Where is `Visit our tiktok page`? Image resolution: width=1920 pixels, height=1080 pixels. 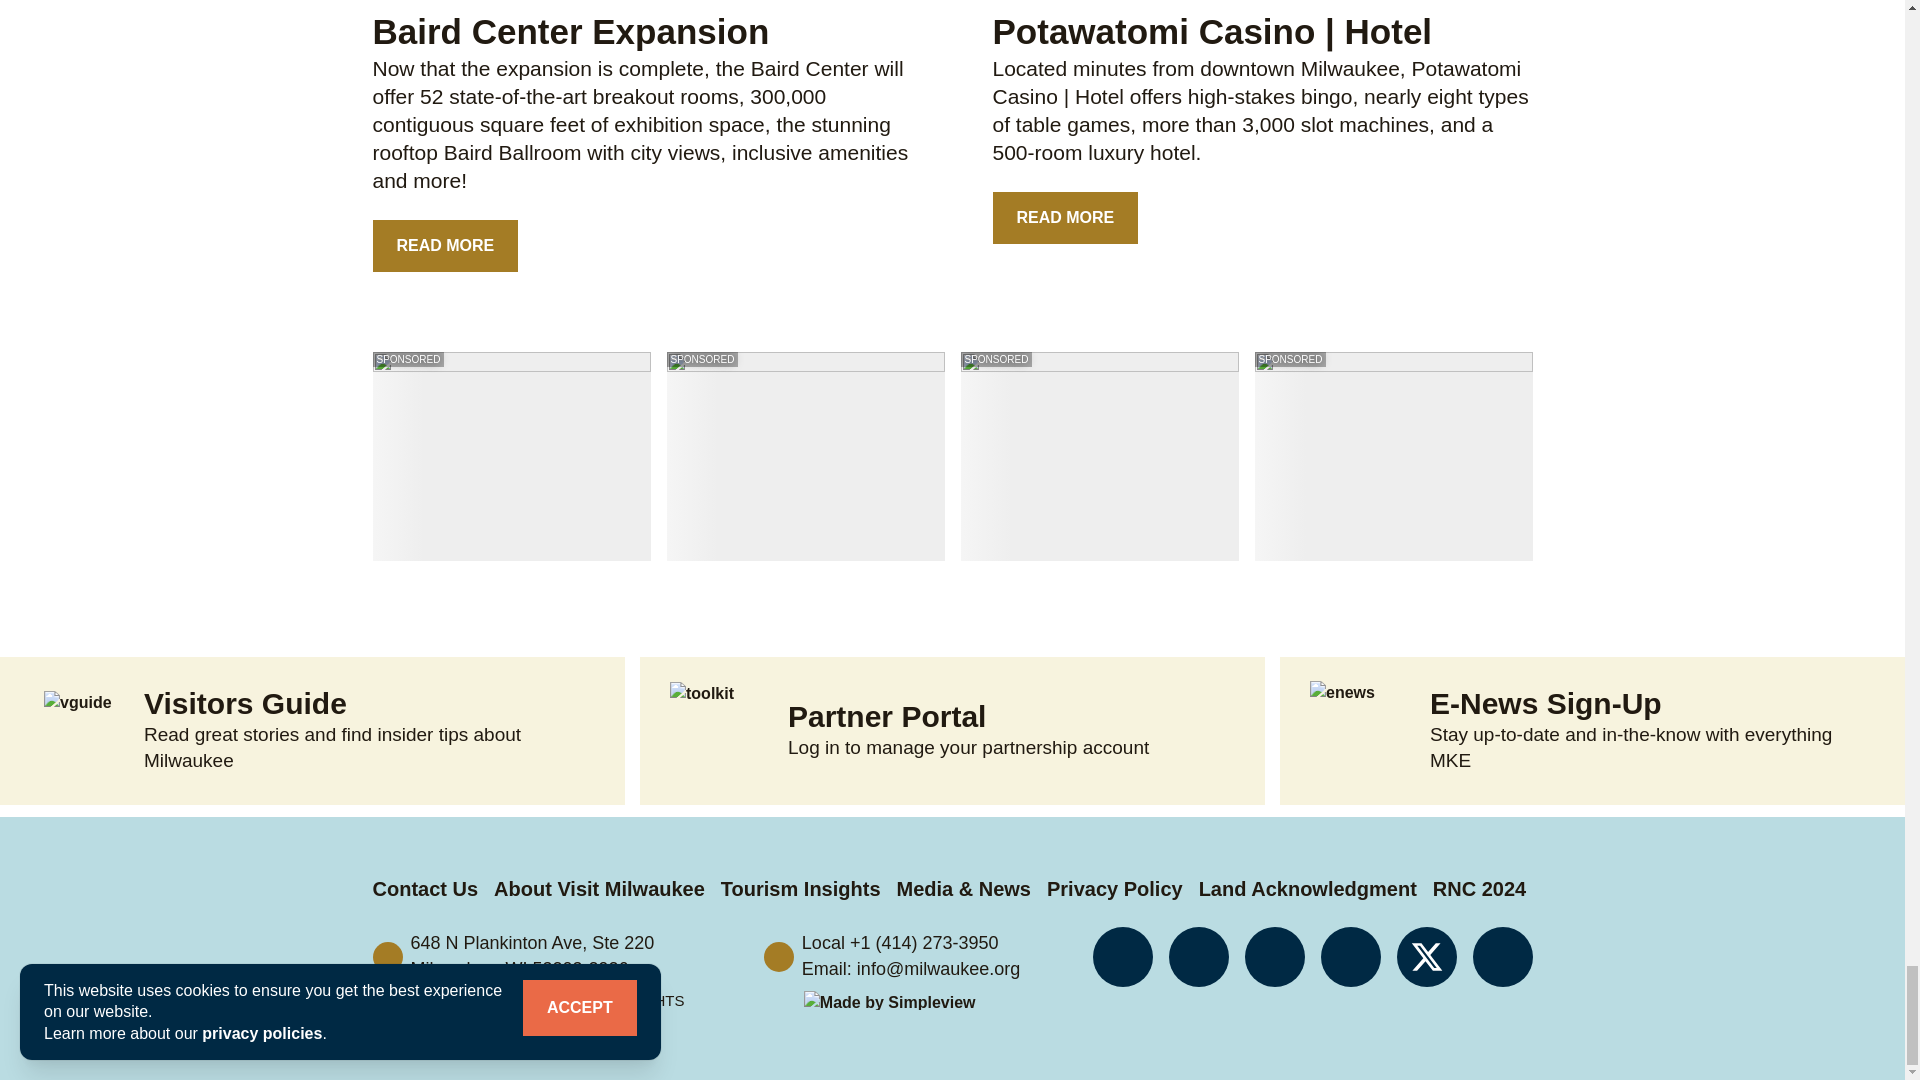 Visit our tiktok page is located at coordinates (1350, 956).